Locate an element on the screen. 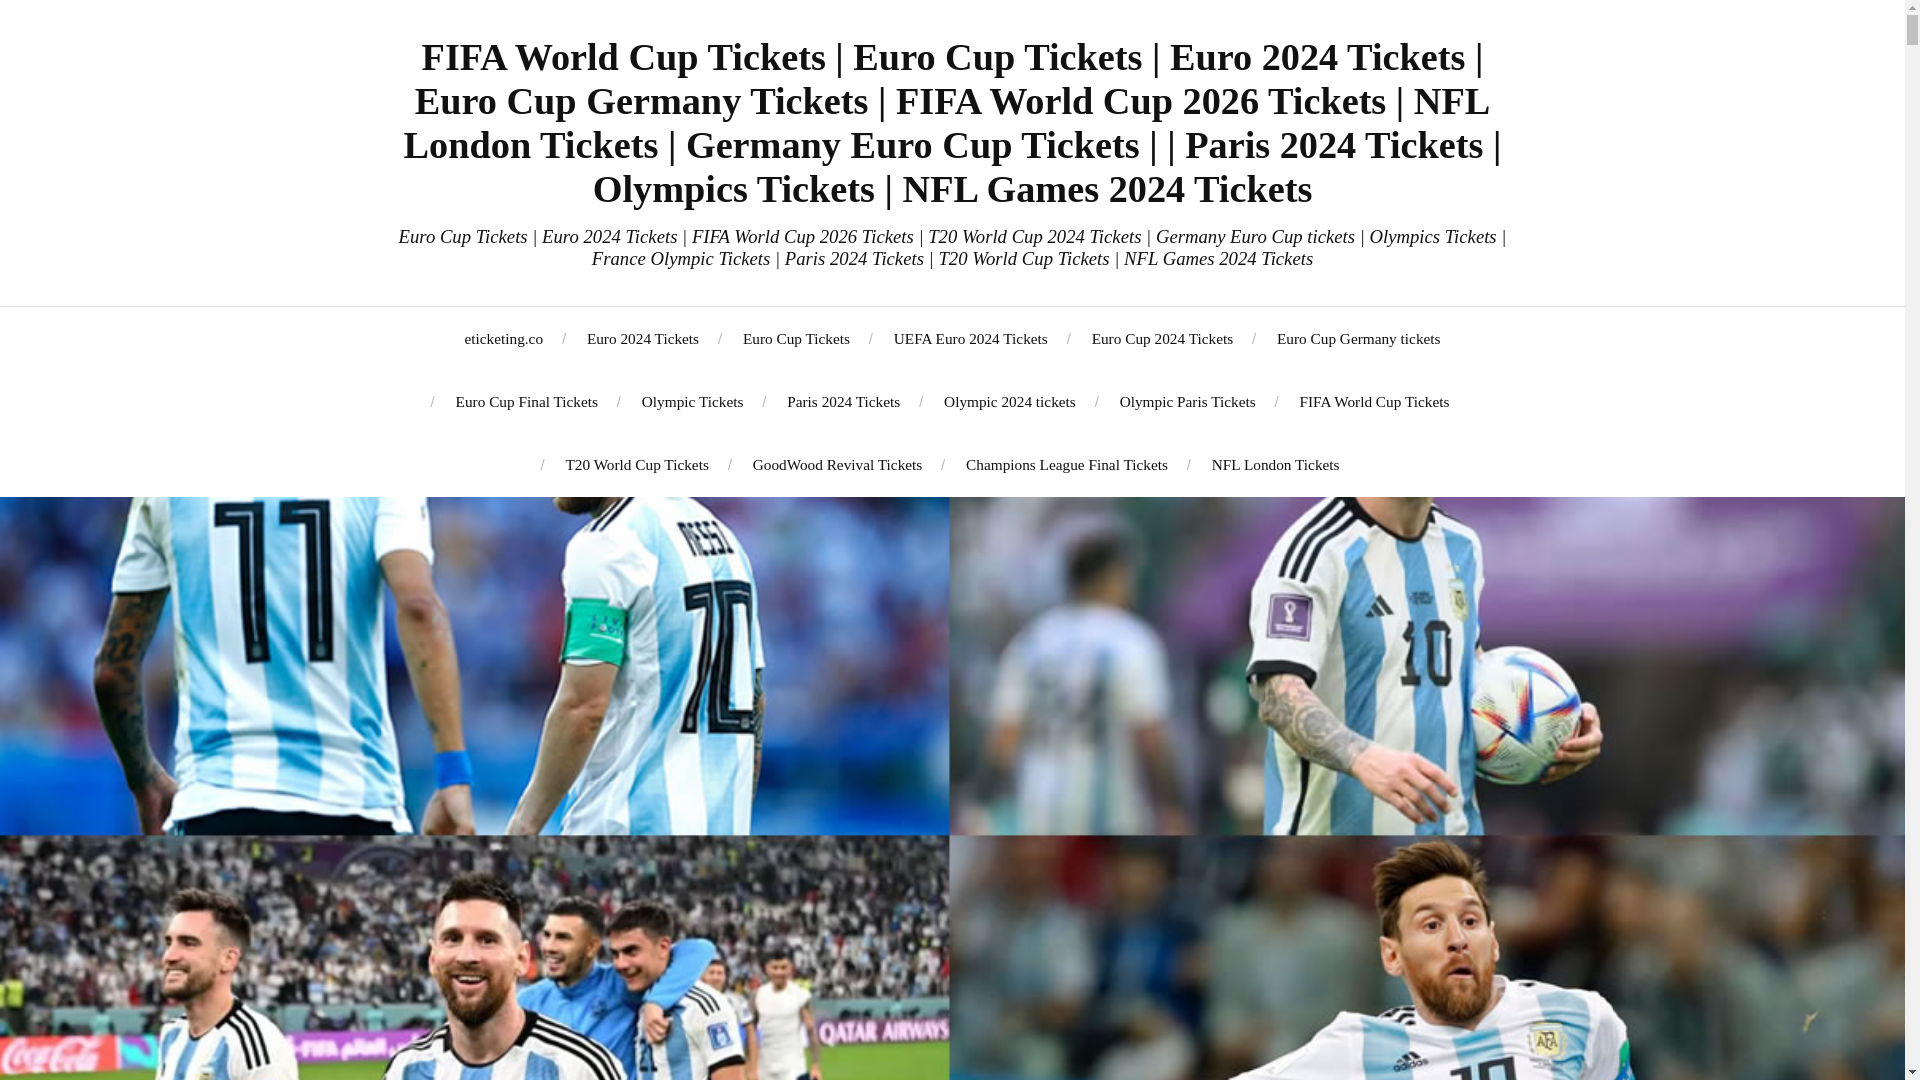 This screenshot has height=1080, width=1920. UEFA Euro 2024 Tickets is located at coordinates (971, 338).